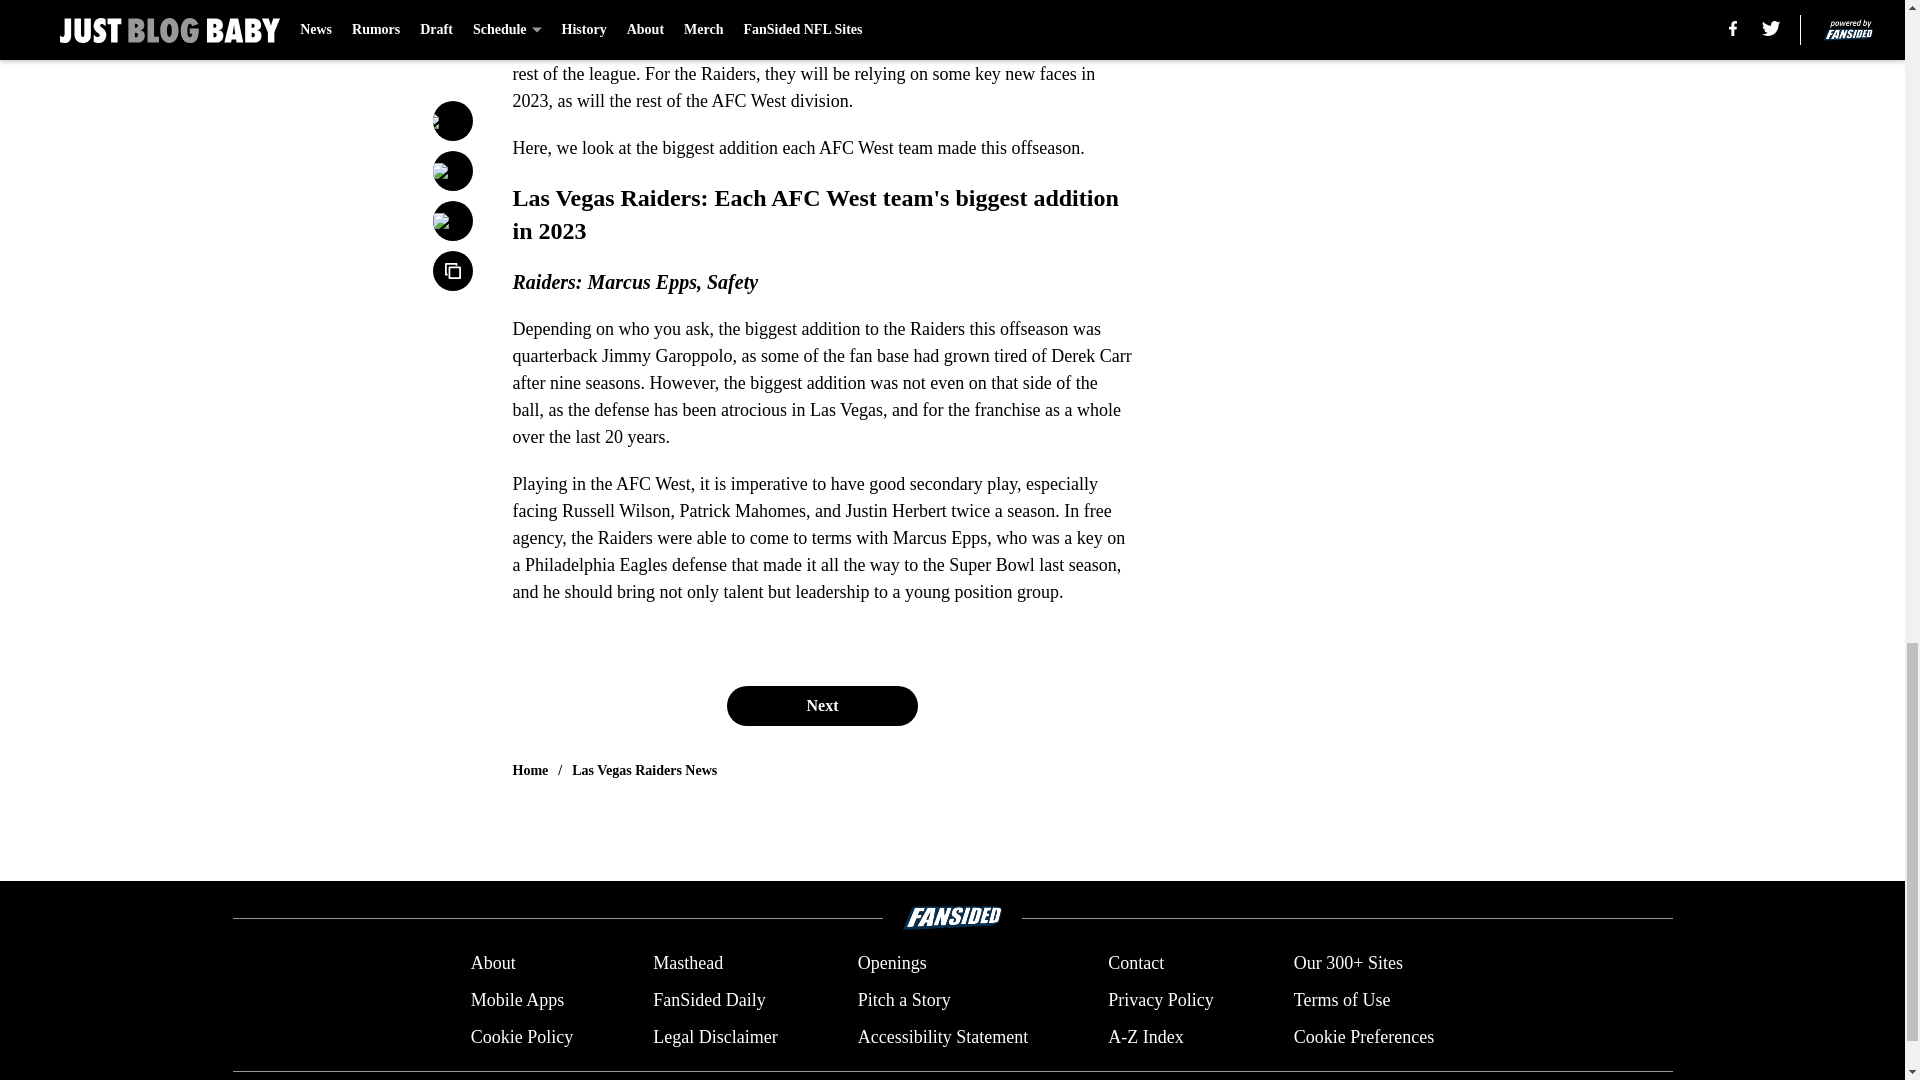  What do you see at coordinates (644, 770) in the screenshot?
I see `Las Vegas Raiders News` at bounding box center [644, 770].